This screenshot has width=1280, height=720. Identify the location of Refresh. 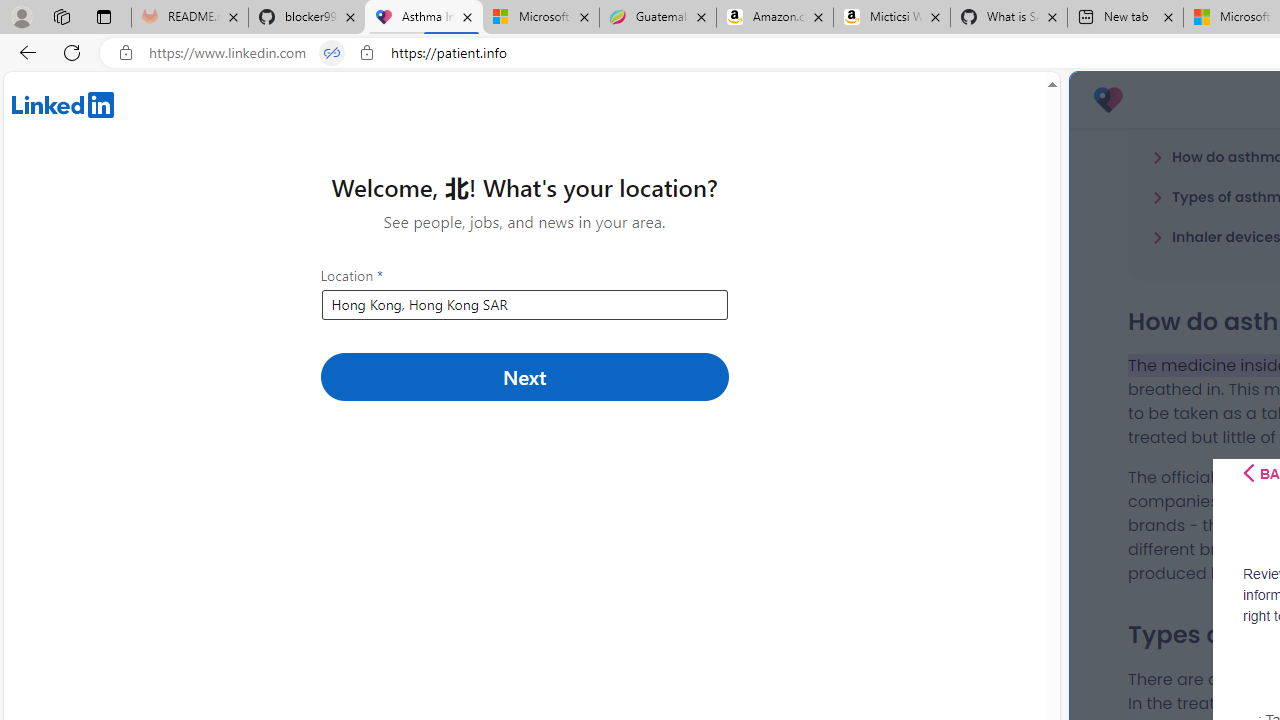
(72, 52).